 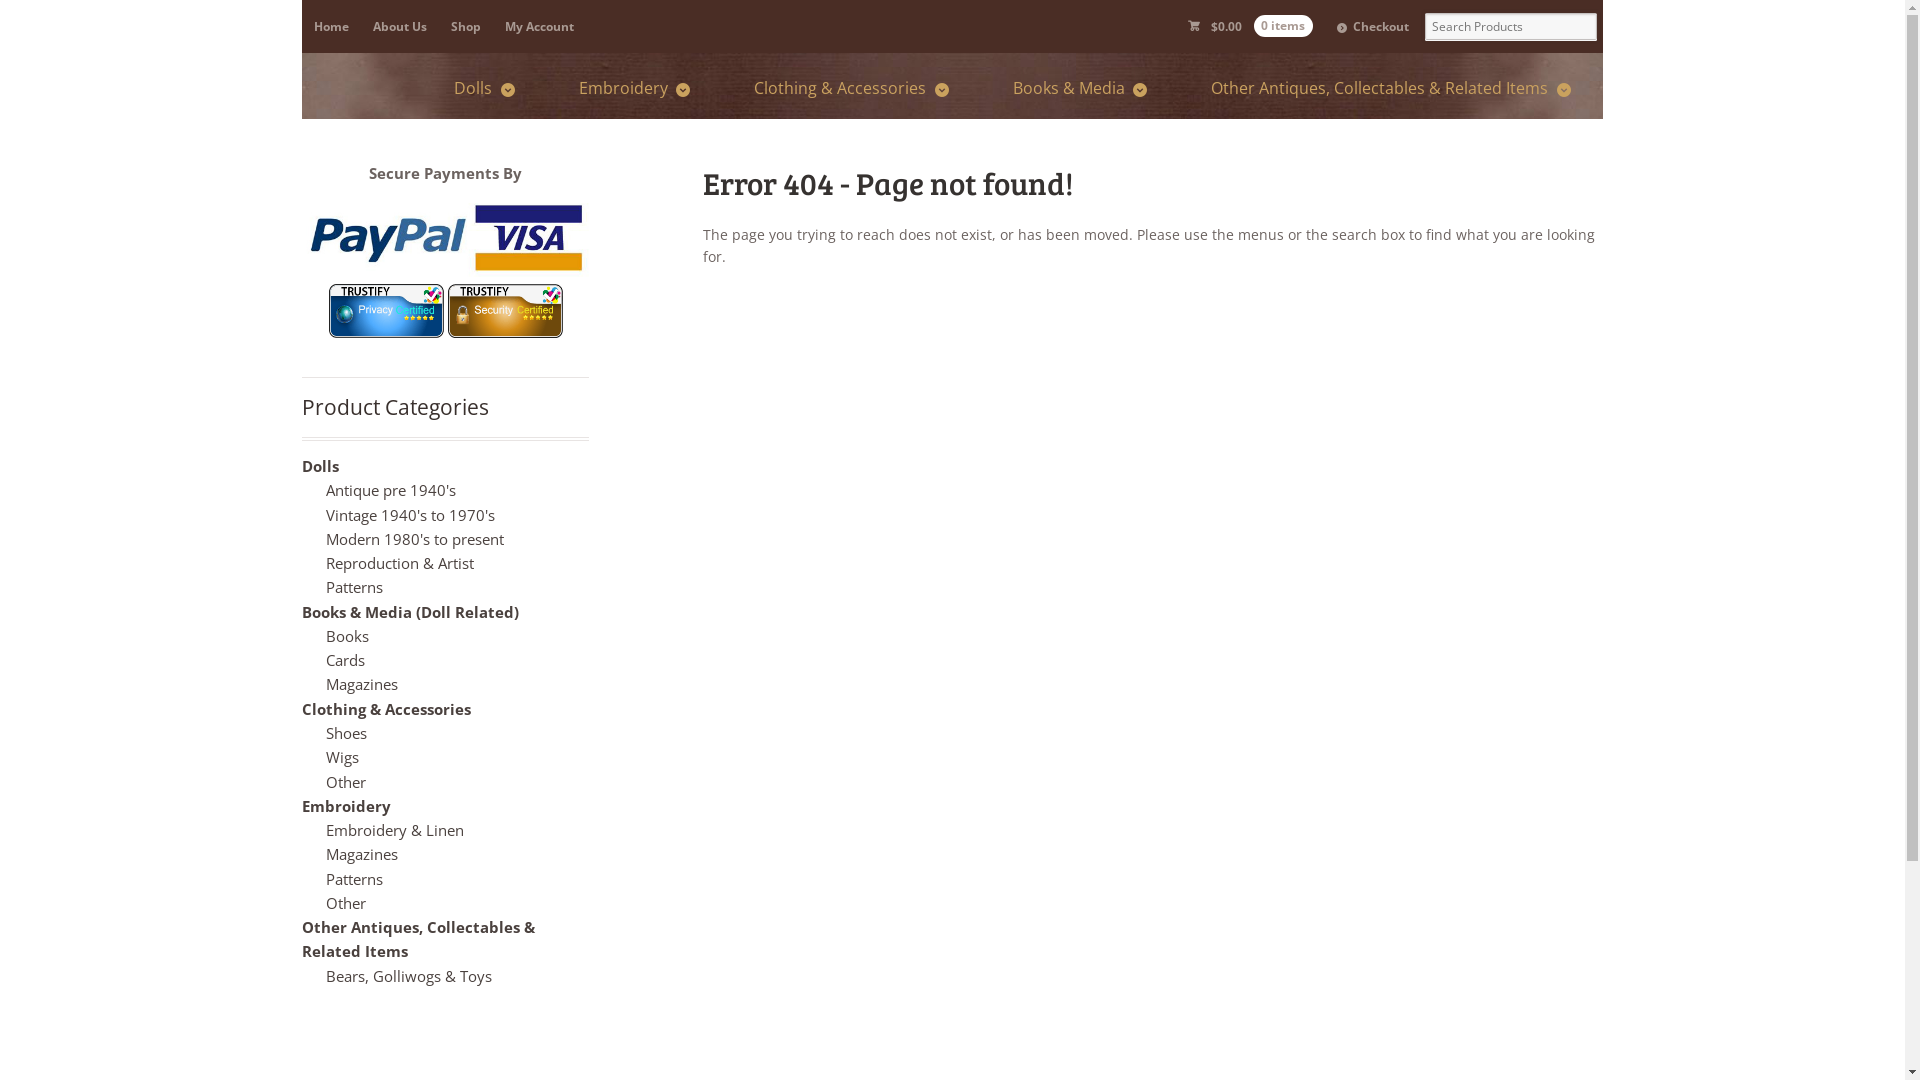 I want to click on Dolls, so click(x=484, y=88).